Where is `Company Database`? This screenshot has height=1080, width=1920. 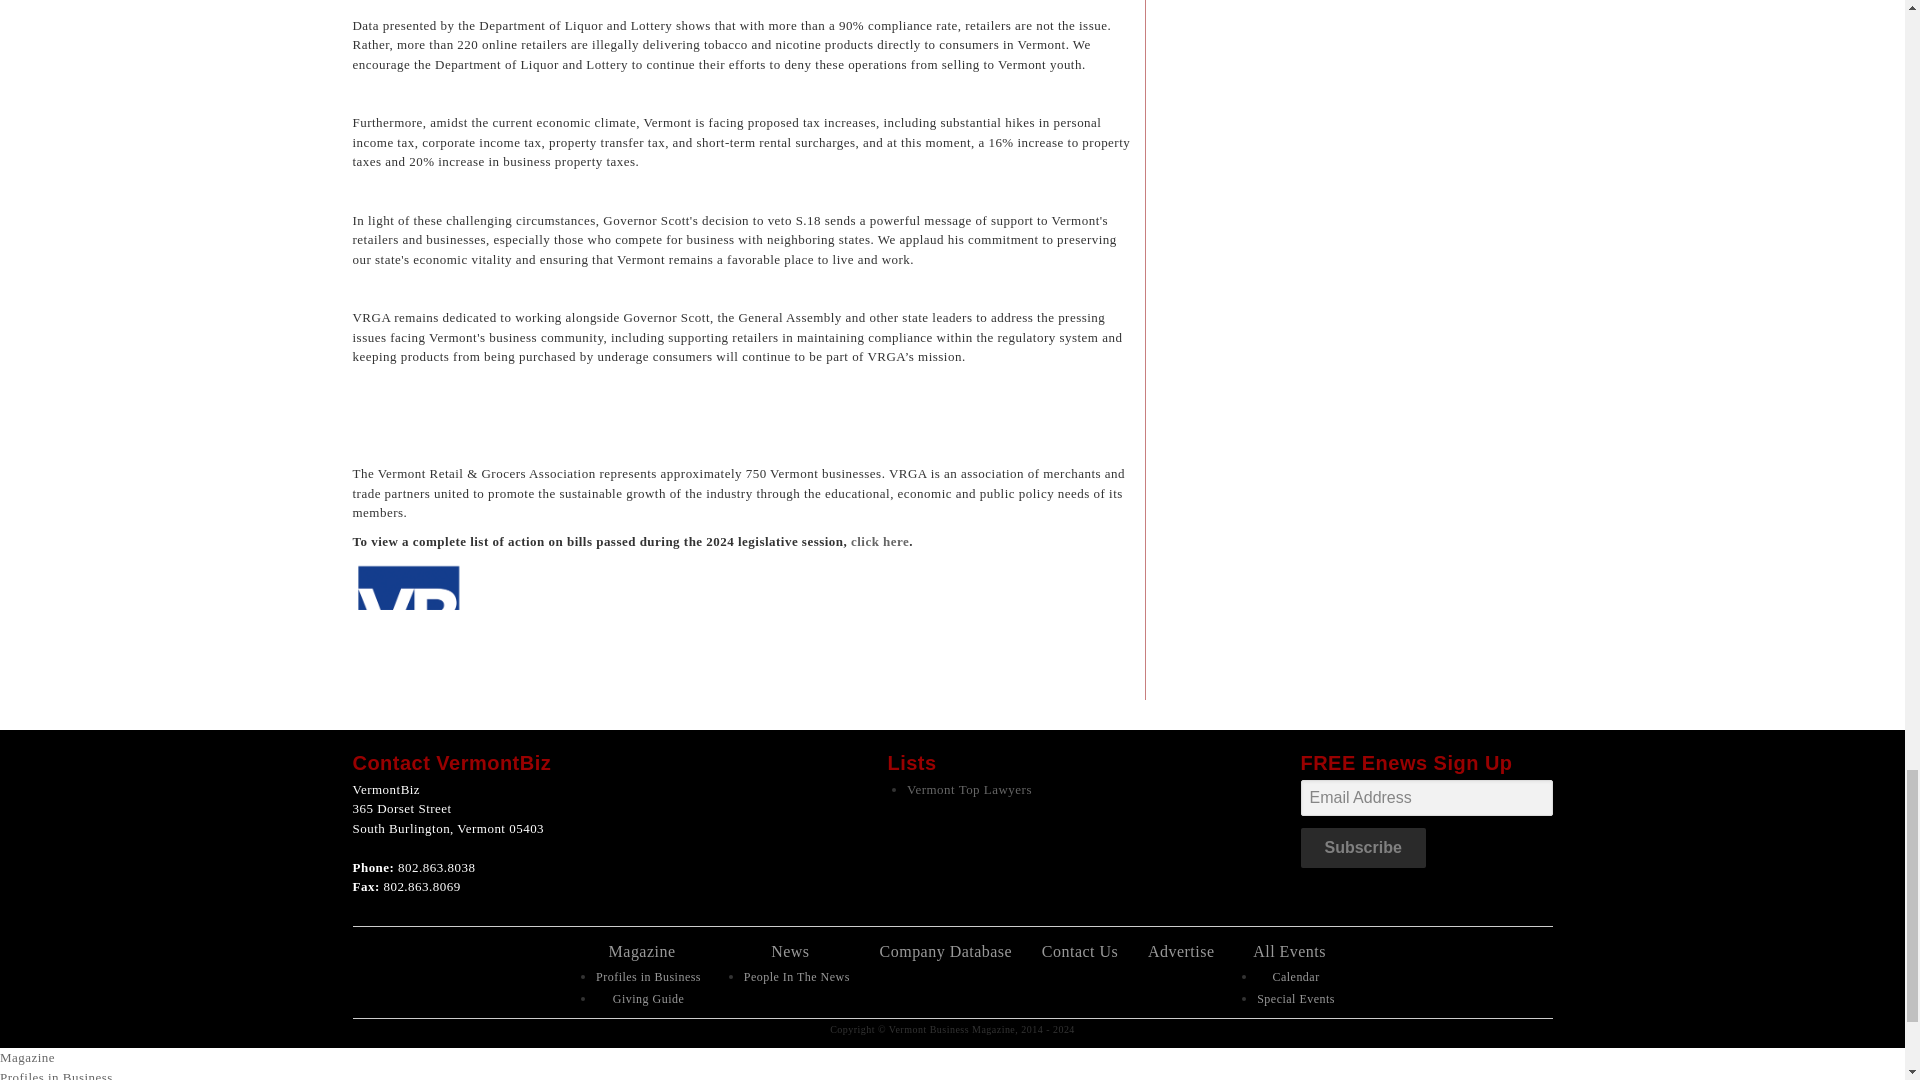
Company Database is located at coordinates (946, 951).